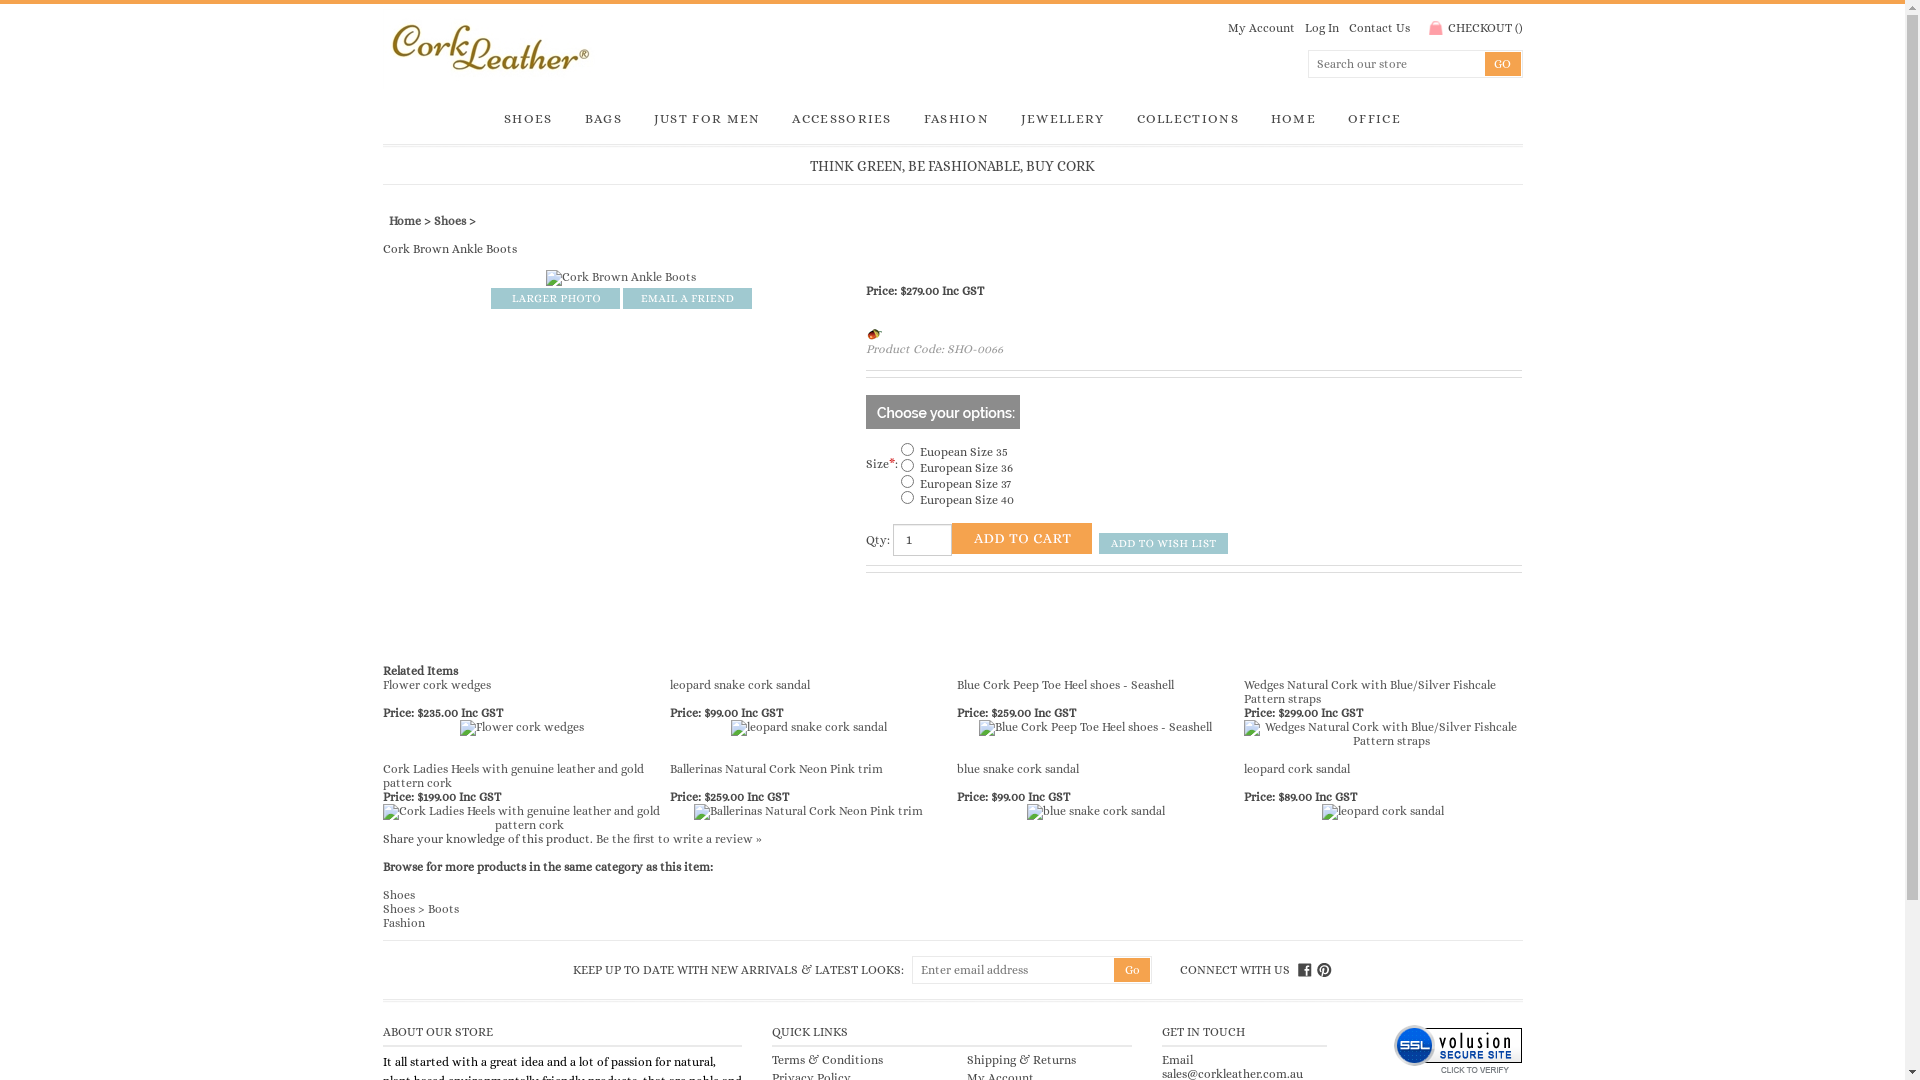  What do you see at coordinates (842, 119) in the screenshot?
I see `ACCESSORIES` at bounding box center [842, 119].